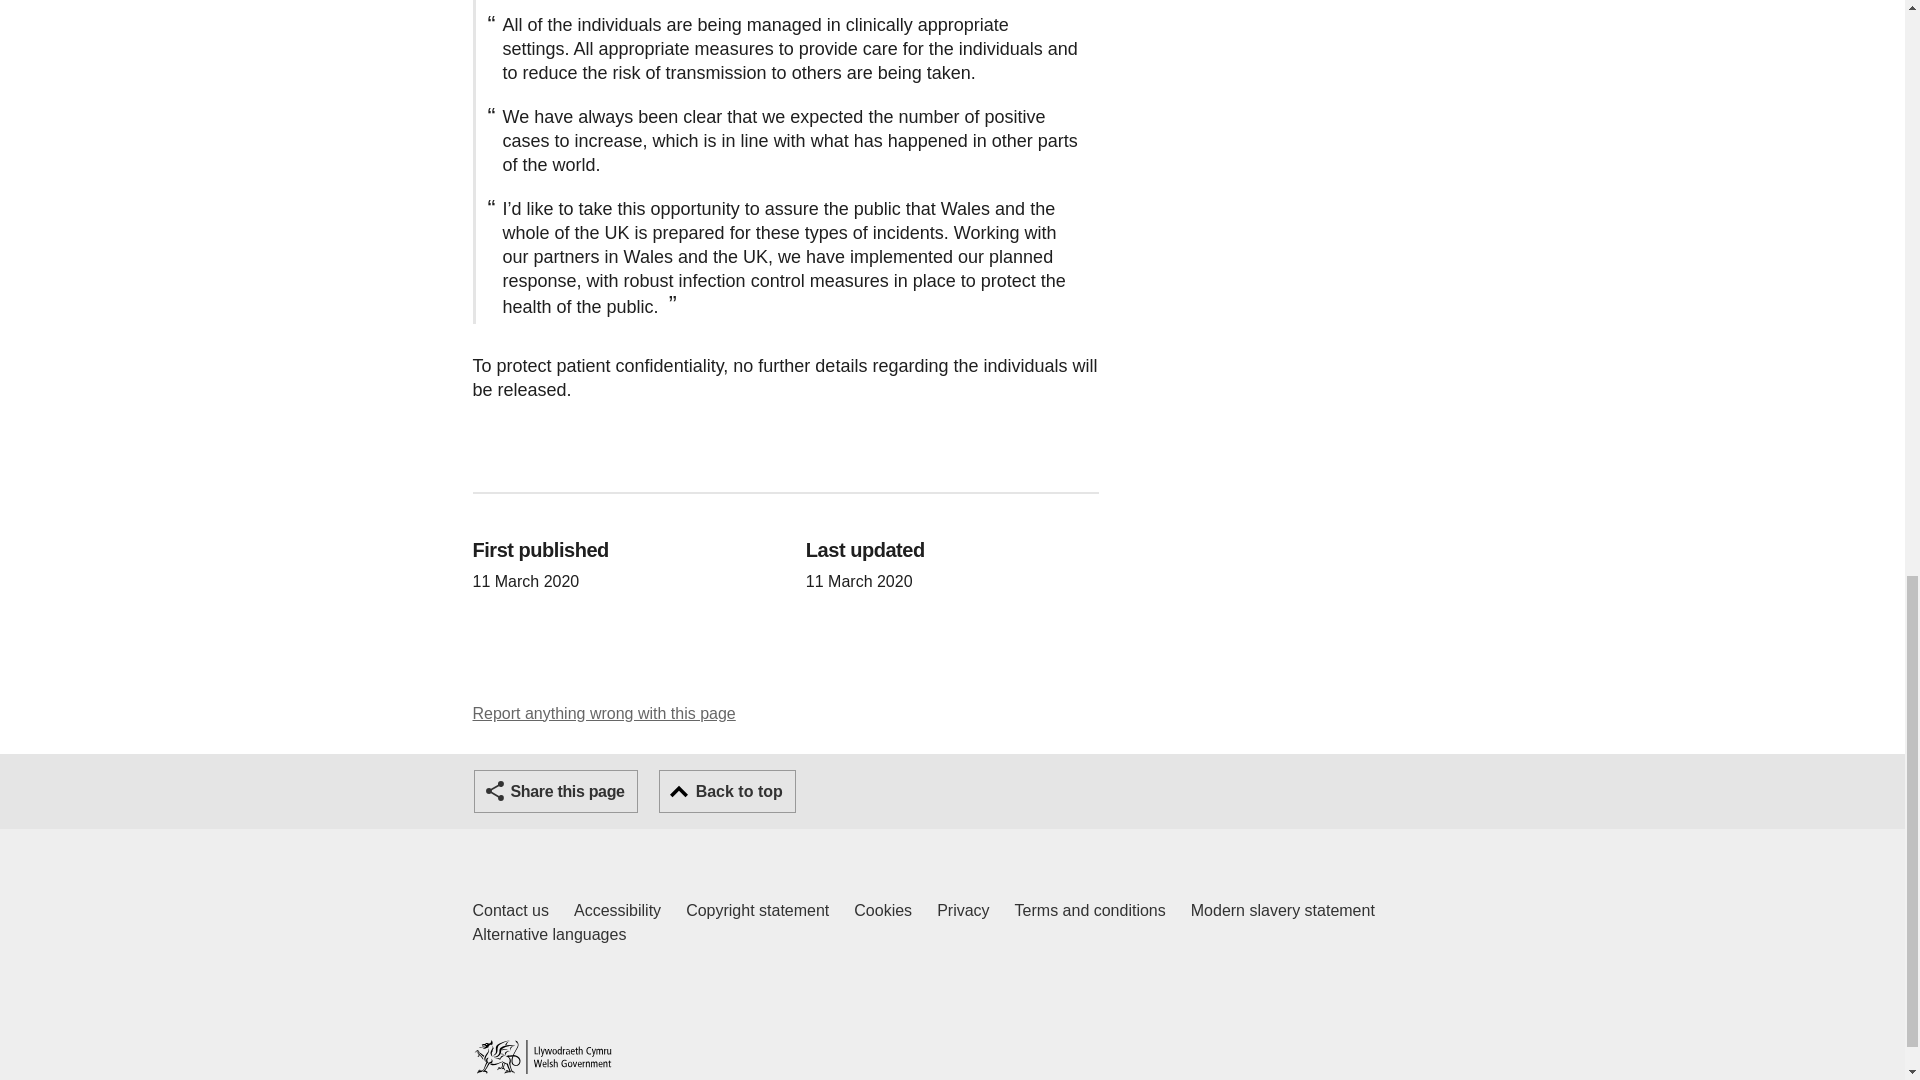 Image resolution: width=1920 pixels, height=1080 pixels. I want to click on Terms and conditions, so click(1090, 910).